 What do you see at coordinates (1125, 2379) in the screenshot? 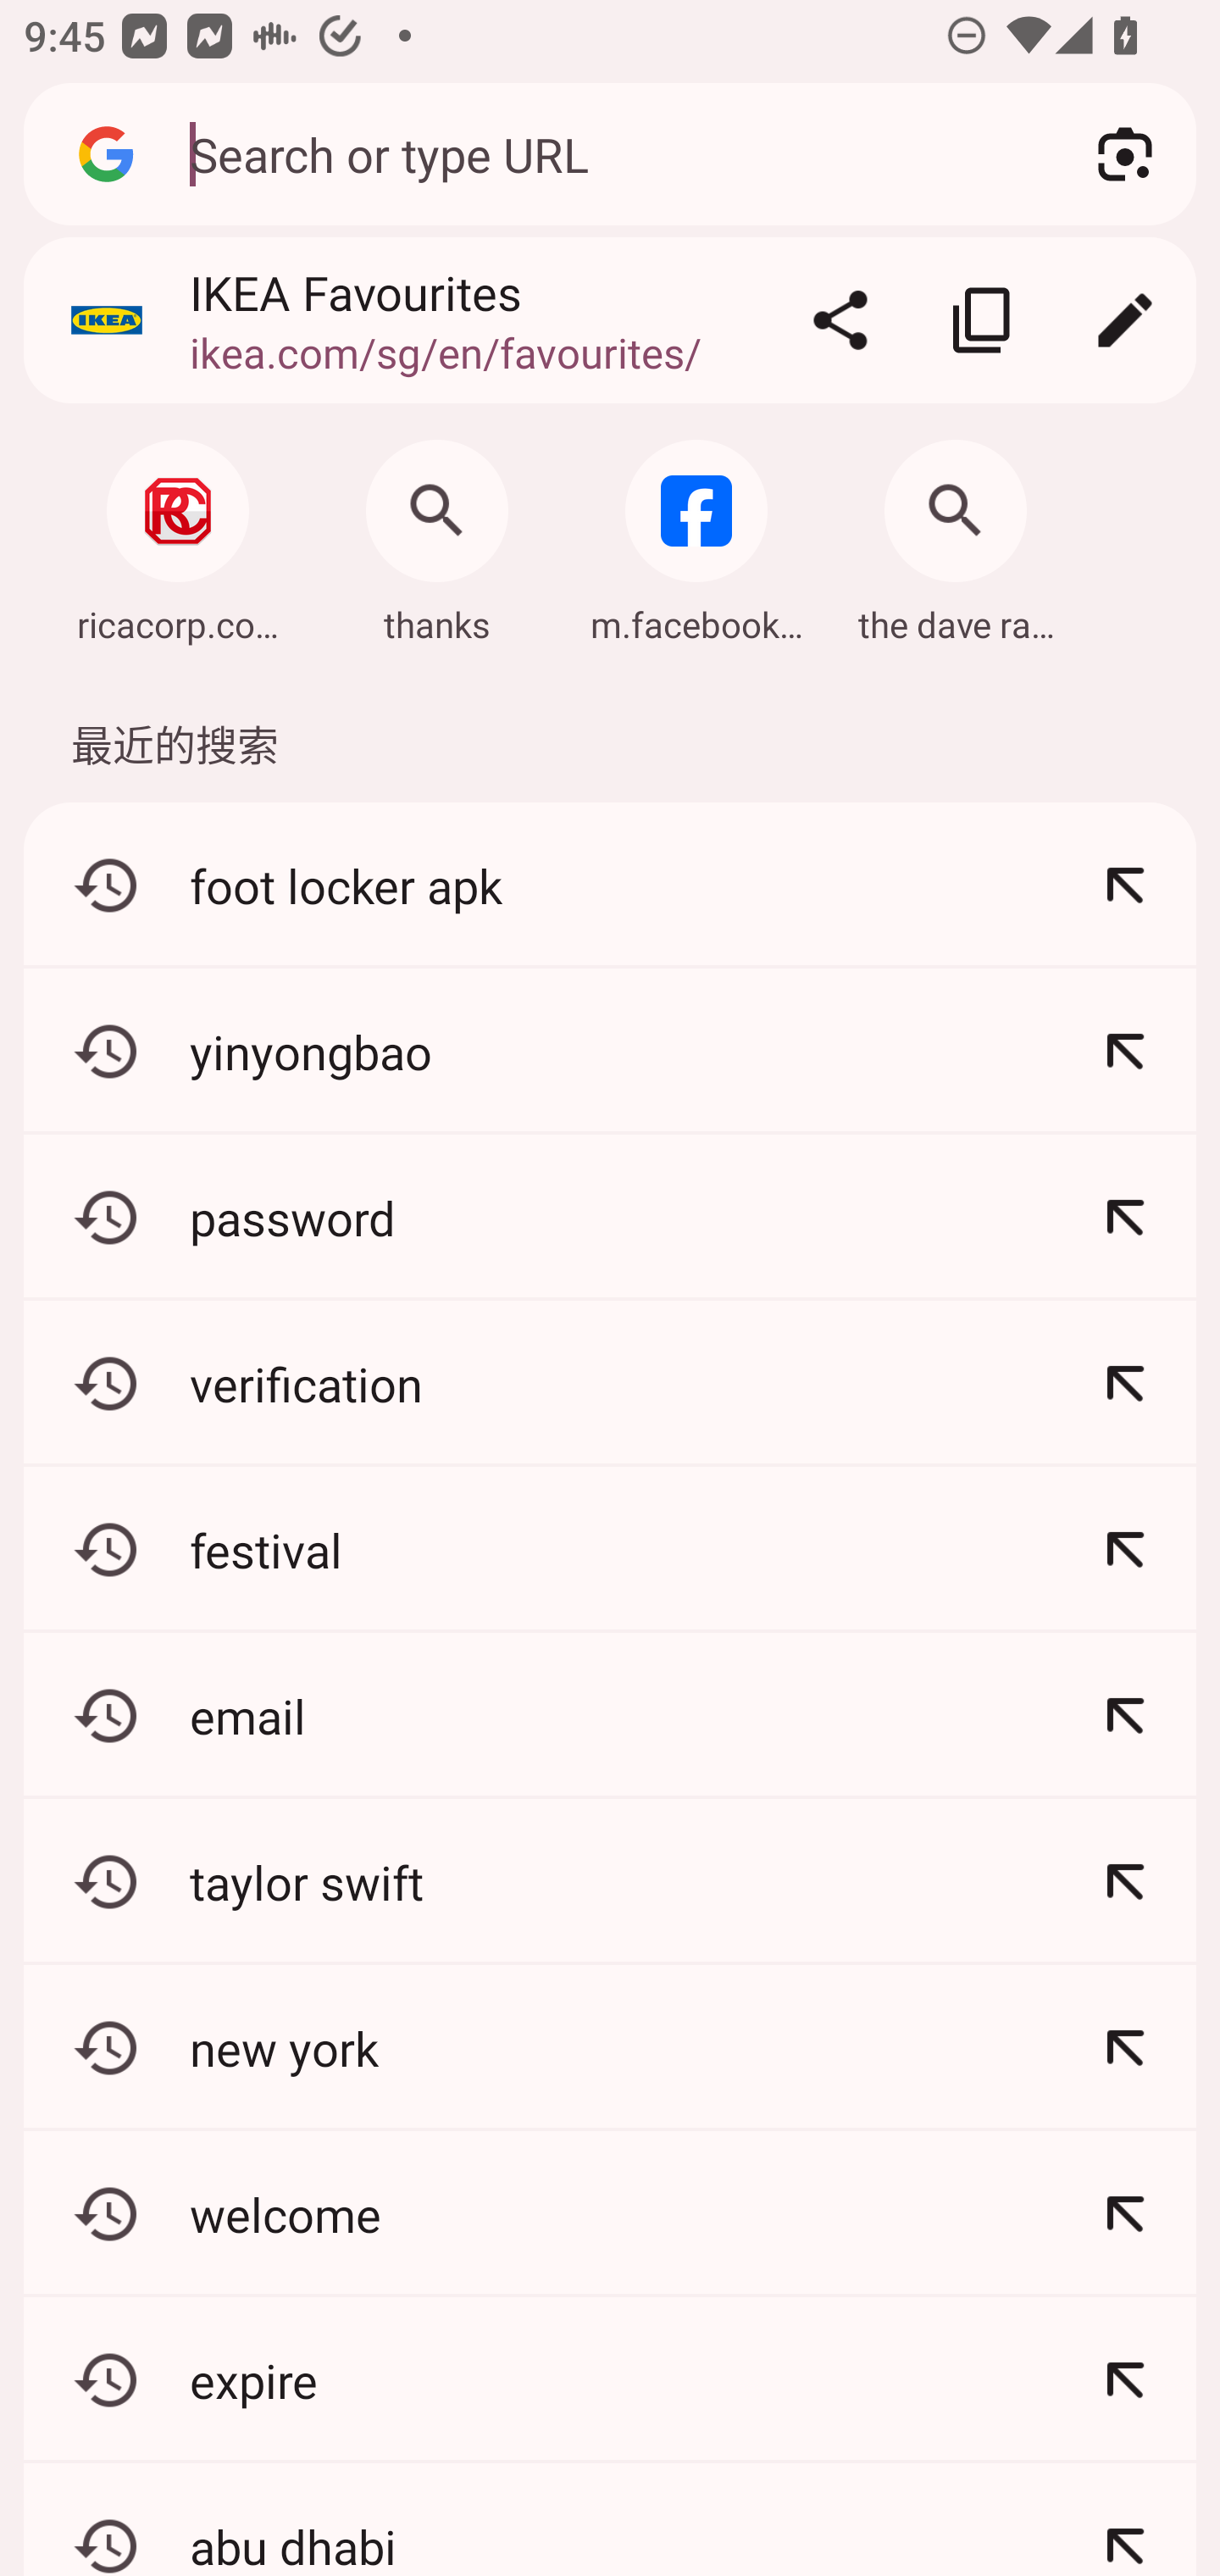
I see `Refine: expire` at bounding box center [1125, 2379].